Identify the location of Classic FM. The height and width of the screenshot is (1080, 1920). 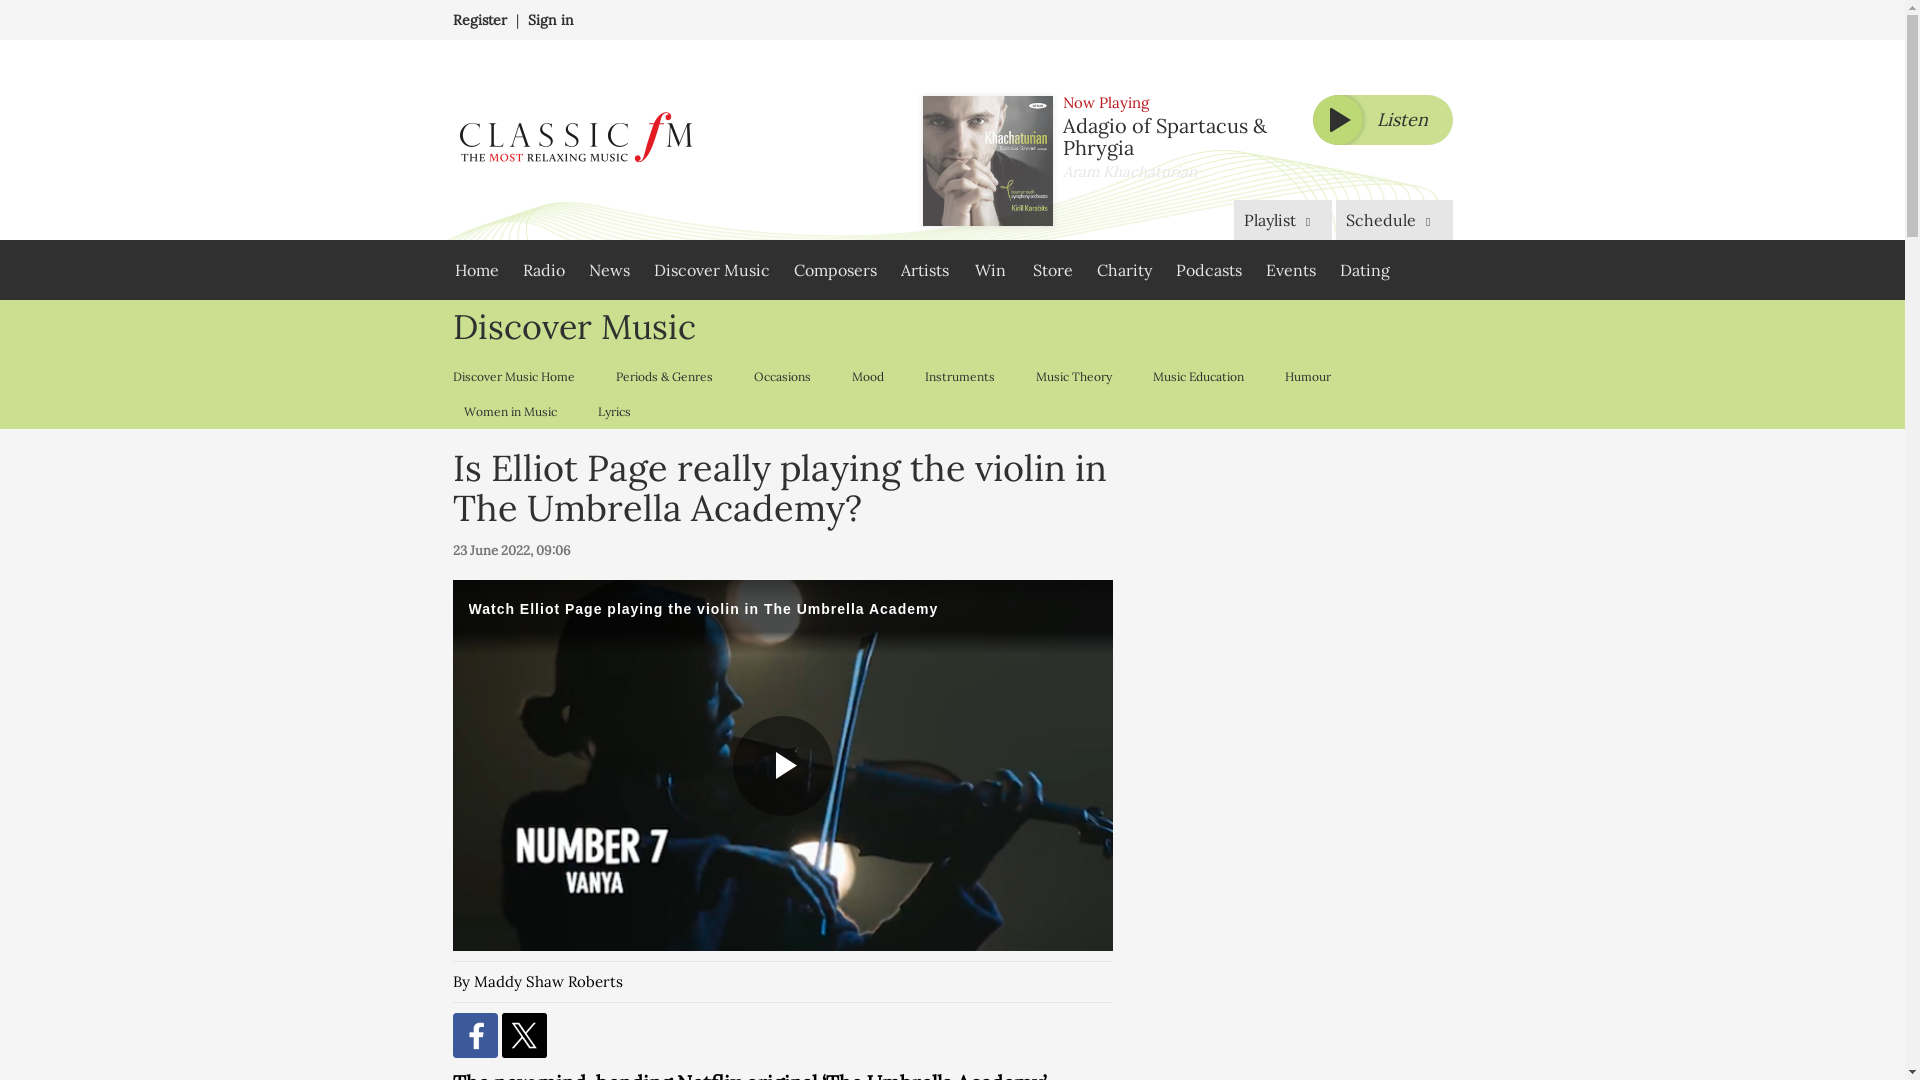
(574, 140).